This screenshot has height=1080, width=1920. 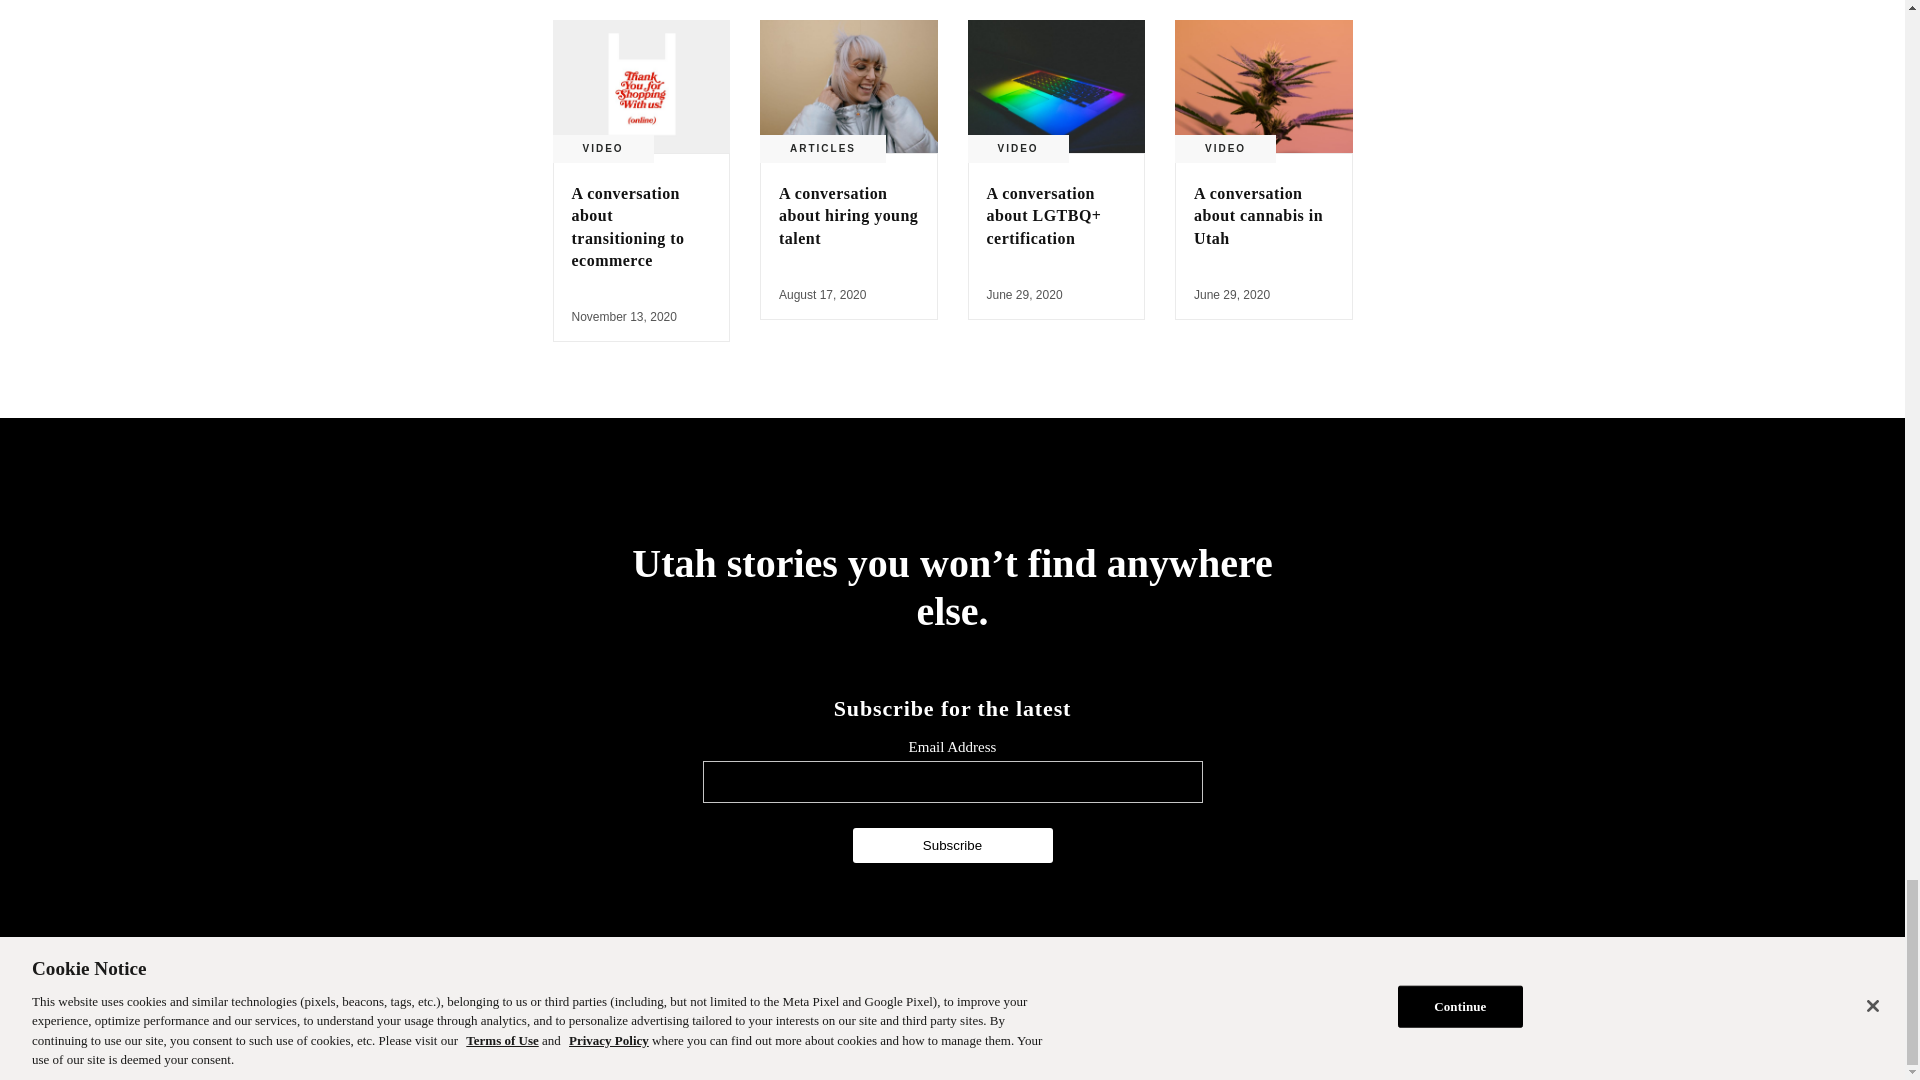 I want to click on A conversation about cannabis in Utah, so click(x=1264, y=86).